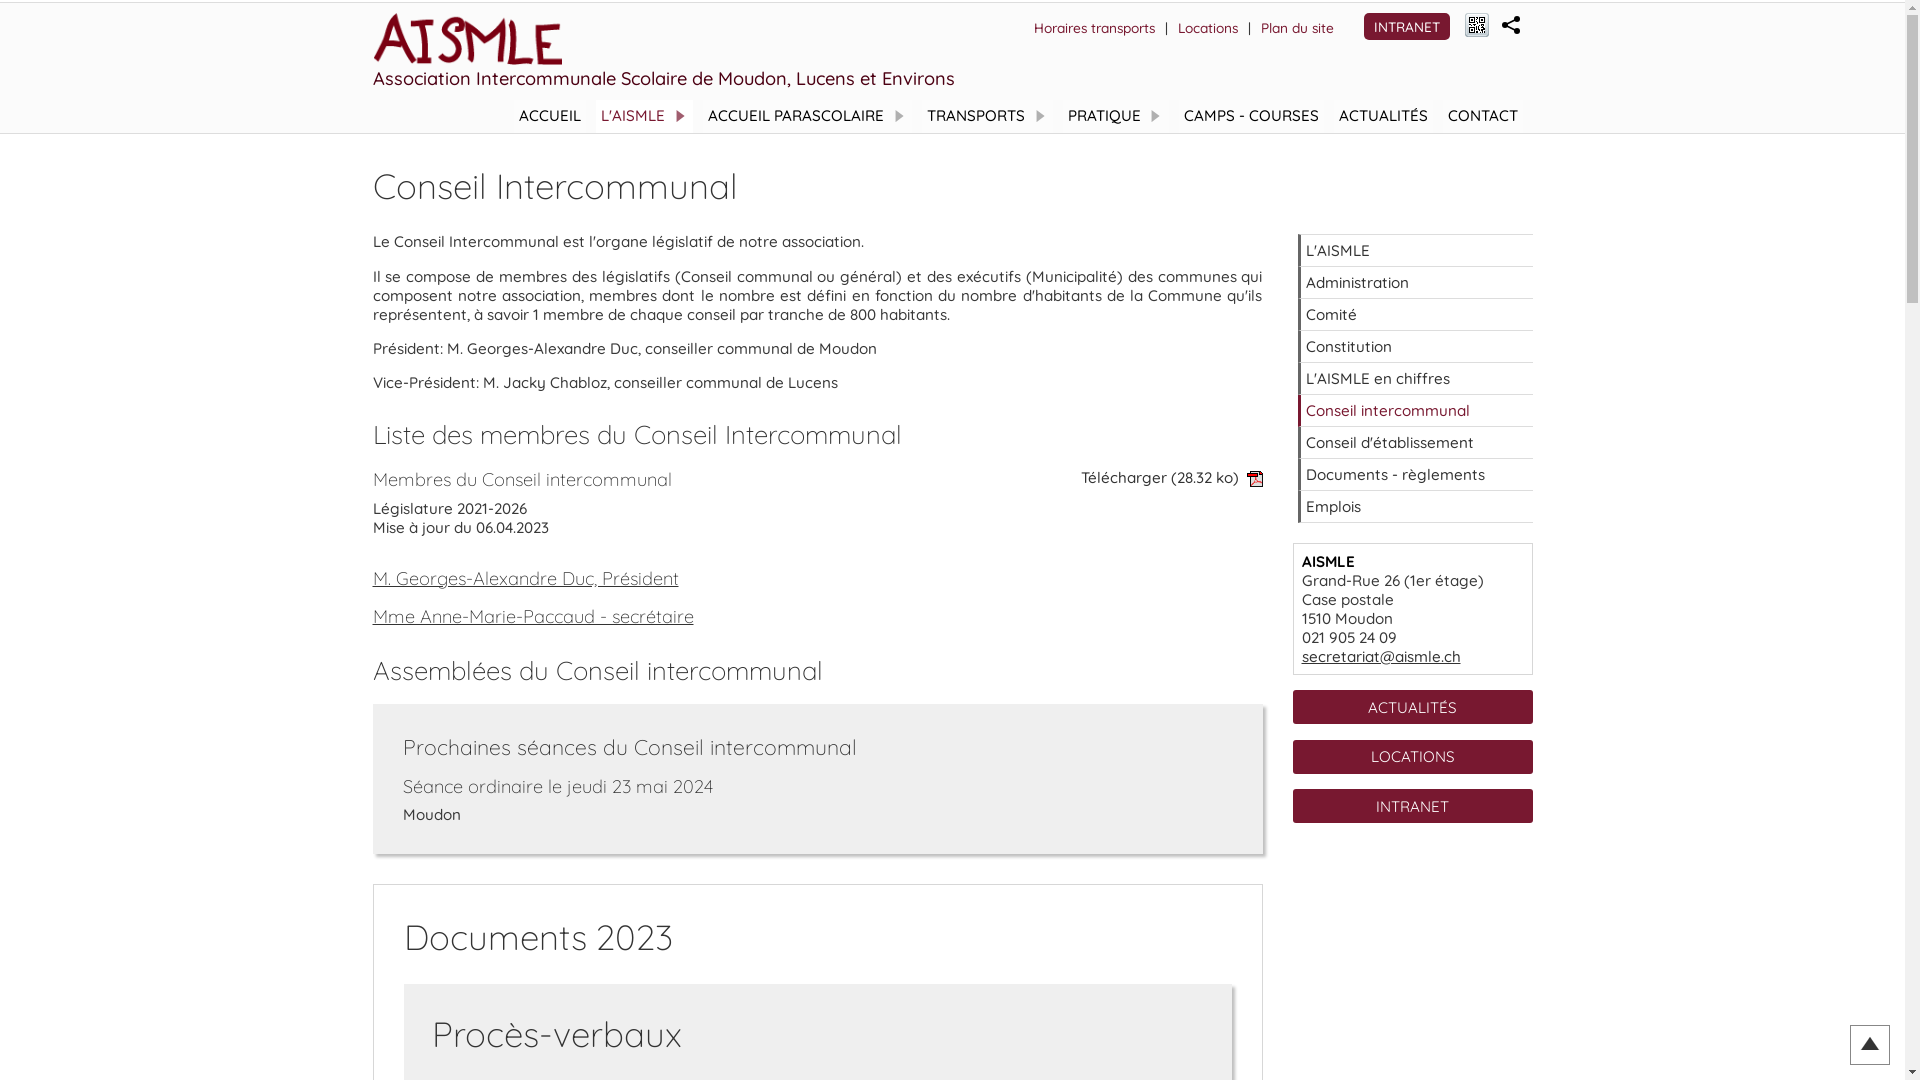 The image size is (1920, 1080). What do you see at coordinates (1208, 28) in the screenshot?
I see `Locations` at bounding box center [1208, 28].